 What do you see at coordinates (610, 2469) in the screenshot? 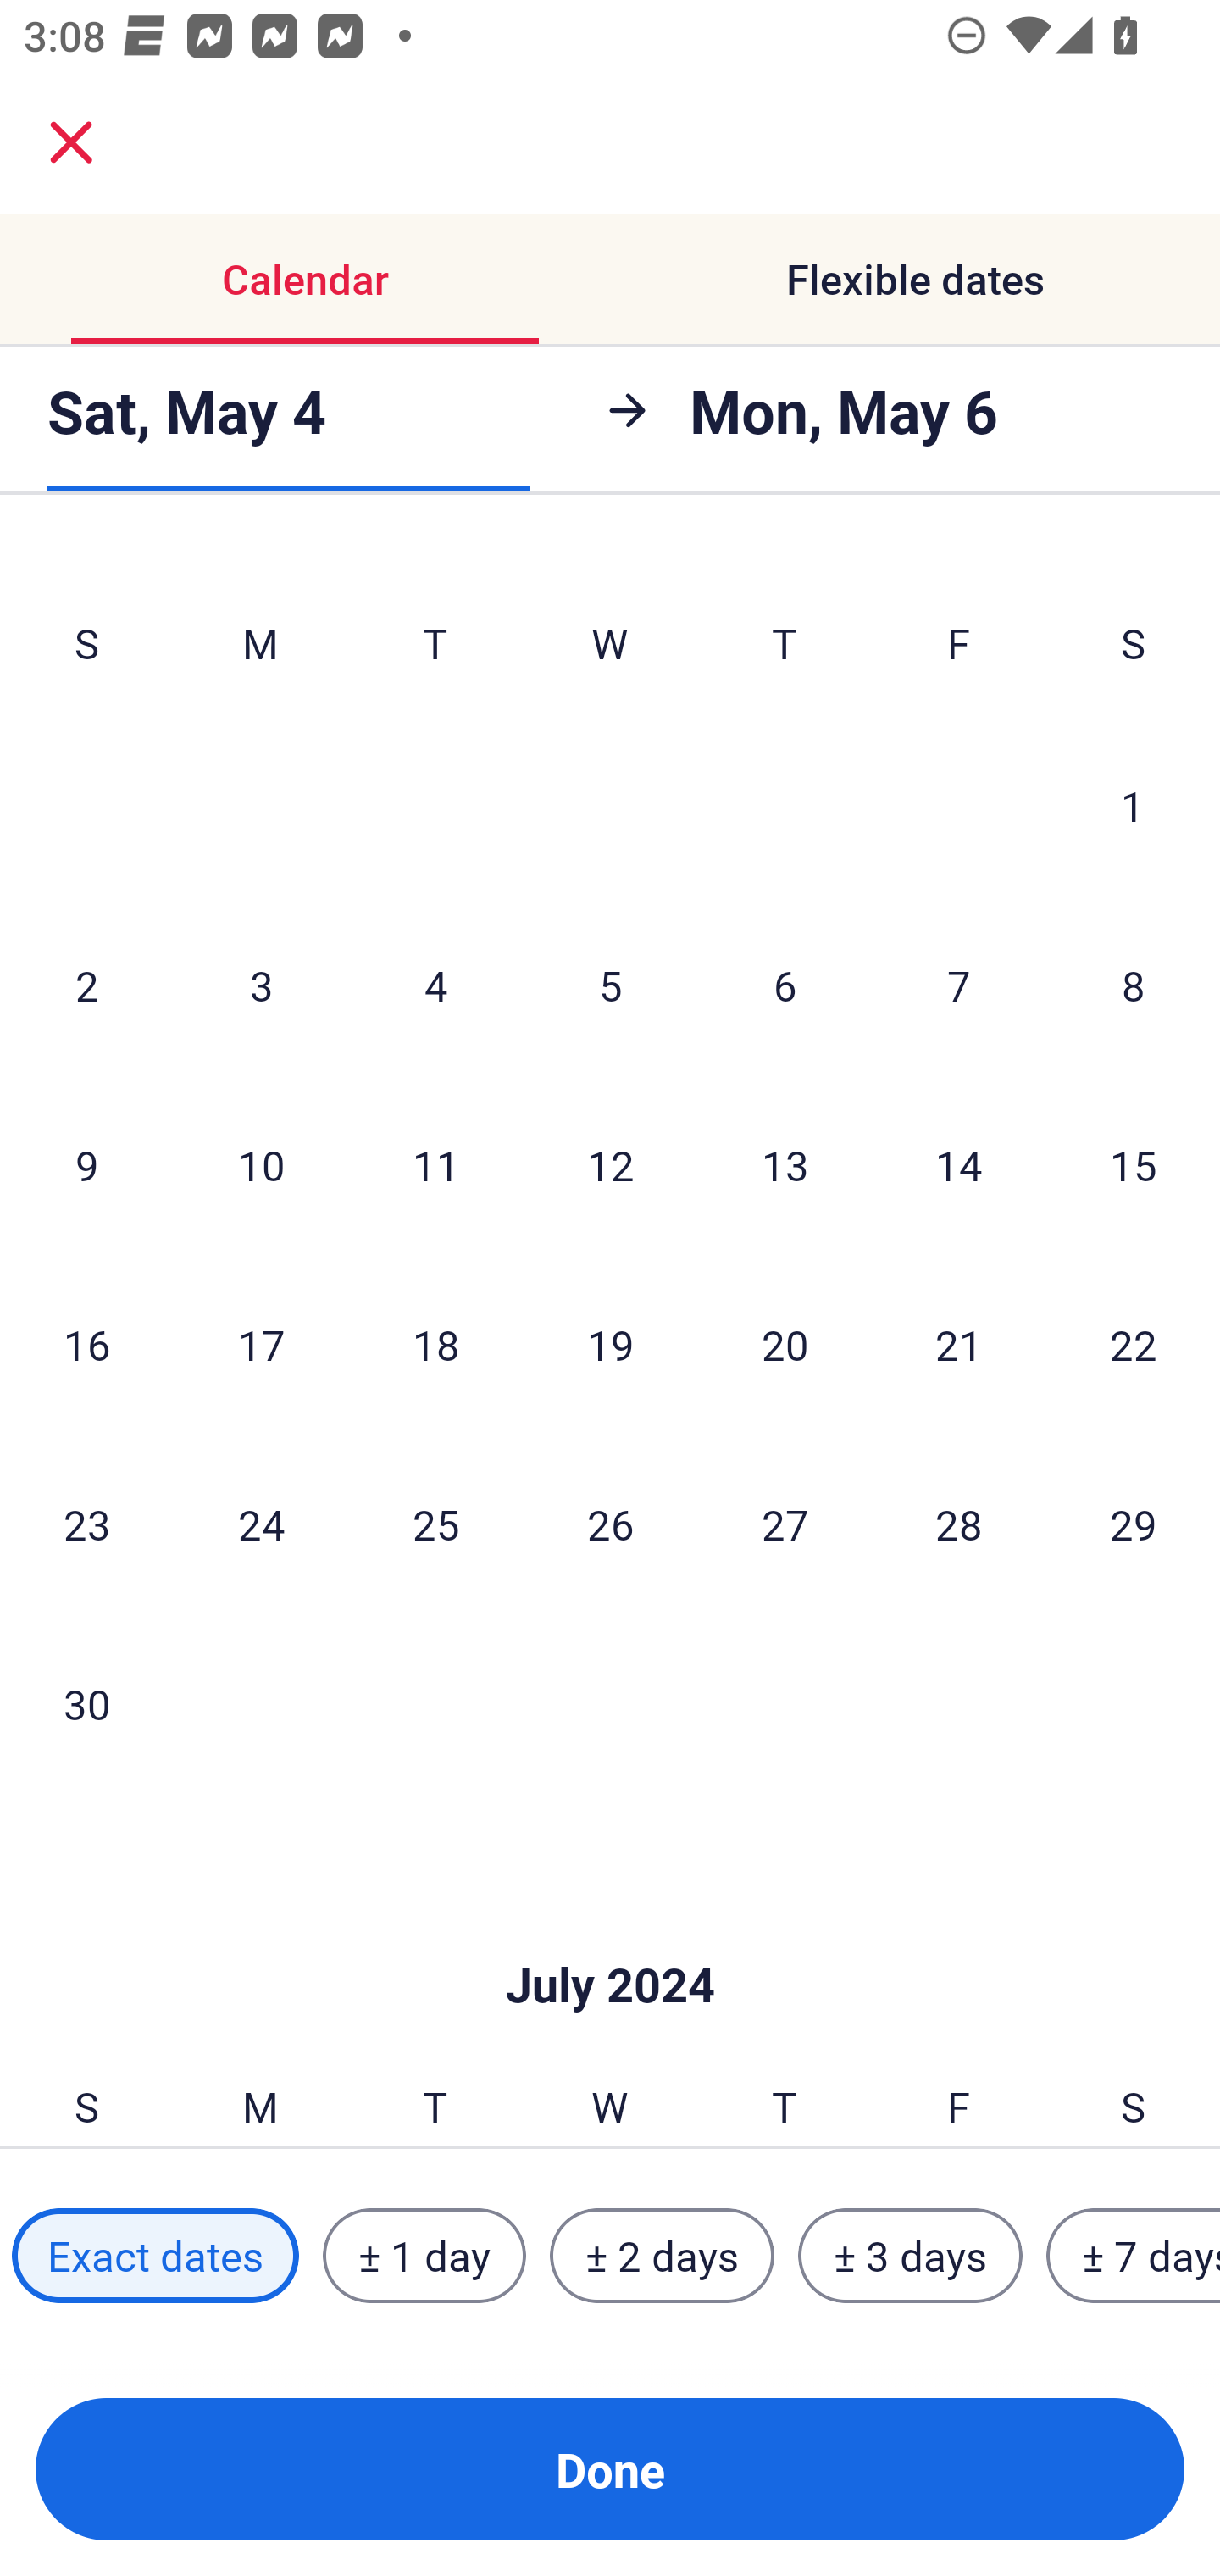
I see `Done` at bounding box center [610, 2469].